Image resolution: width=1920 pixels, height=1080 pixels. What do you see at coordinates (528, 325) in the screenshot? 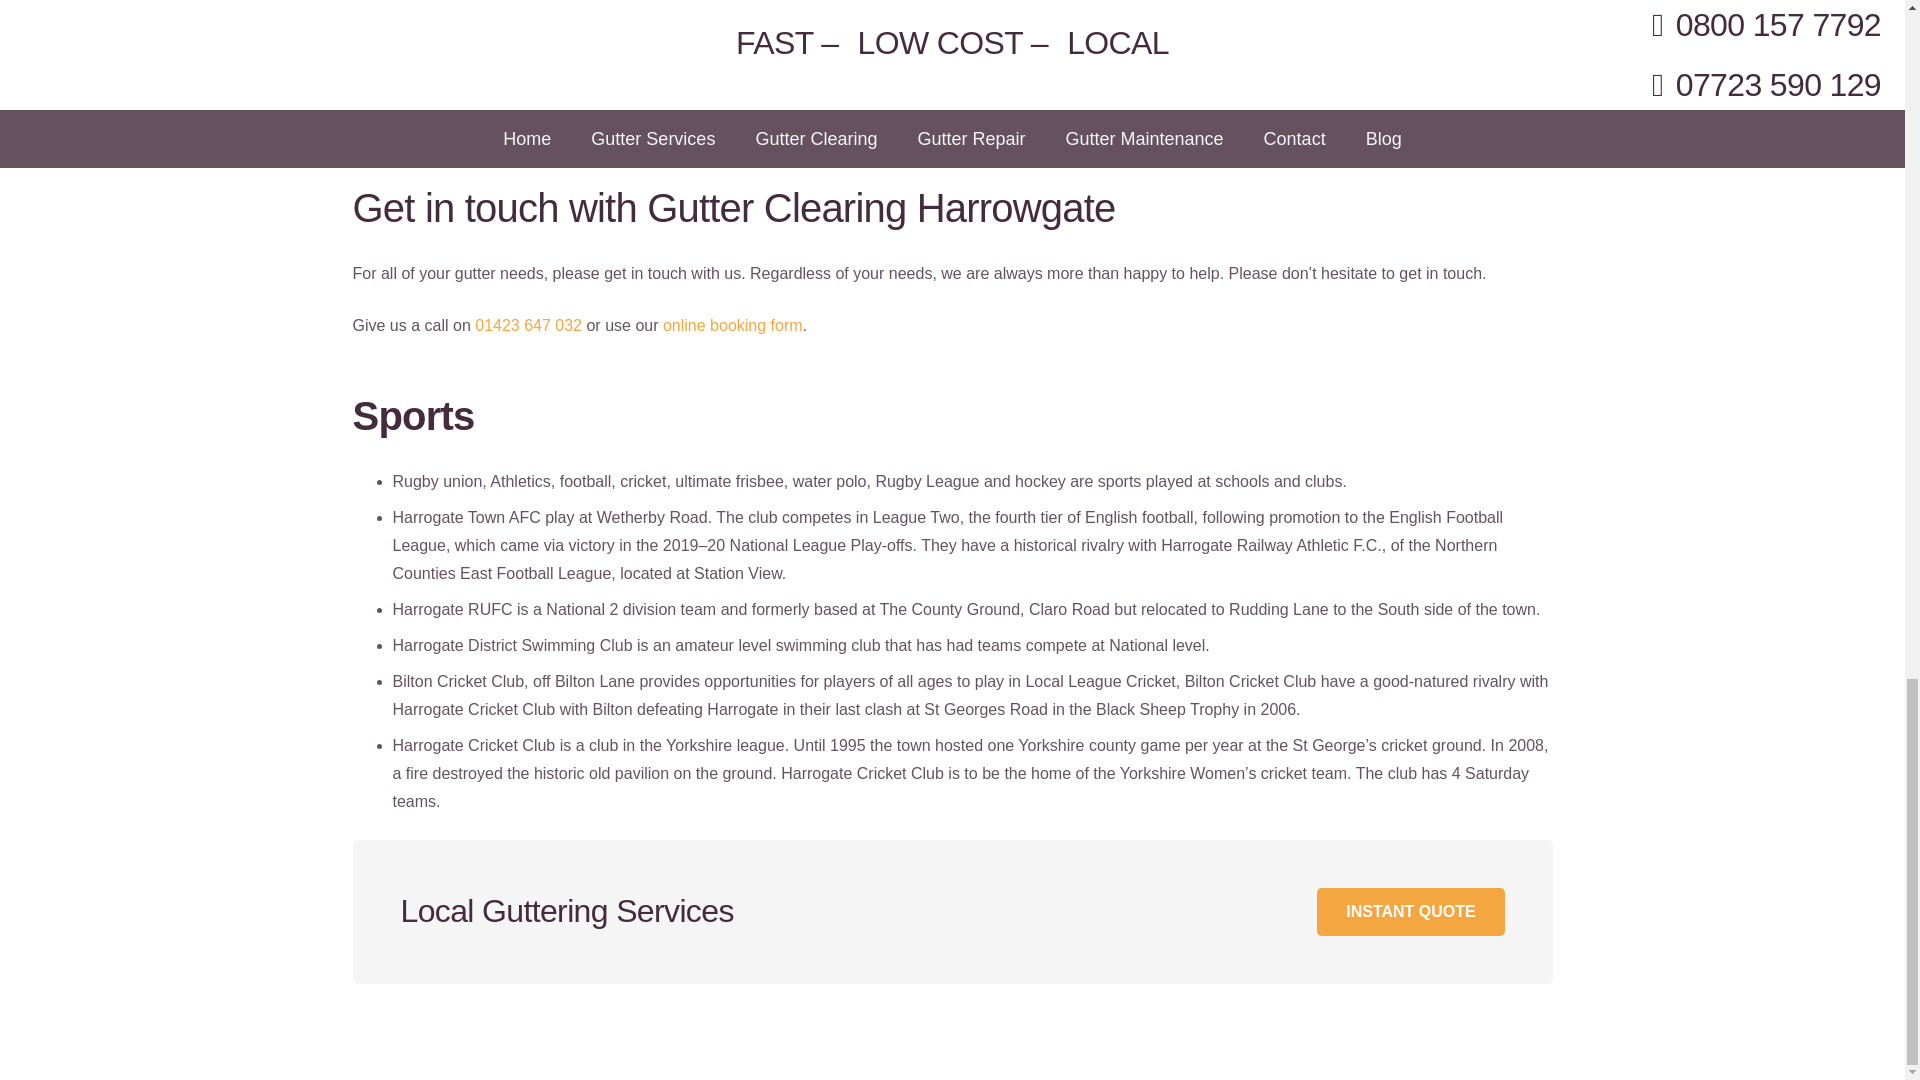
I see `01423 647 032` at bounding box center [528, 325].